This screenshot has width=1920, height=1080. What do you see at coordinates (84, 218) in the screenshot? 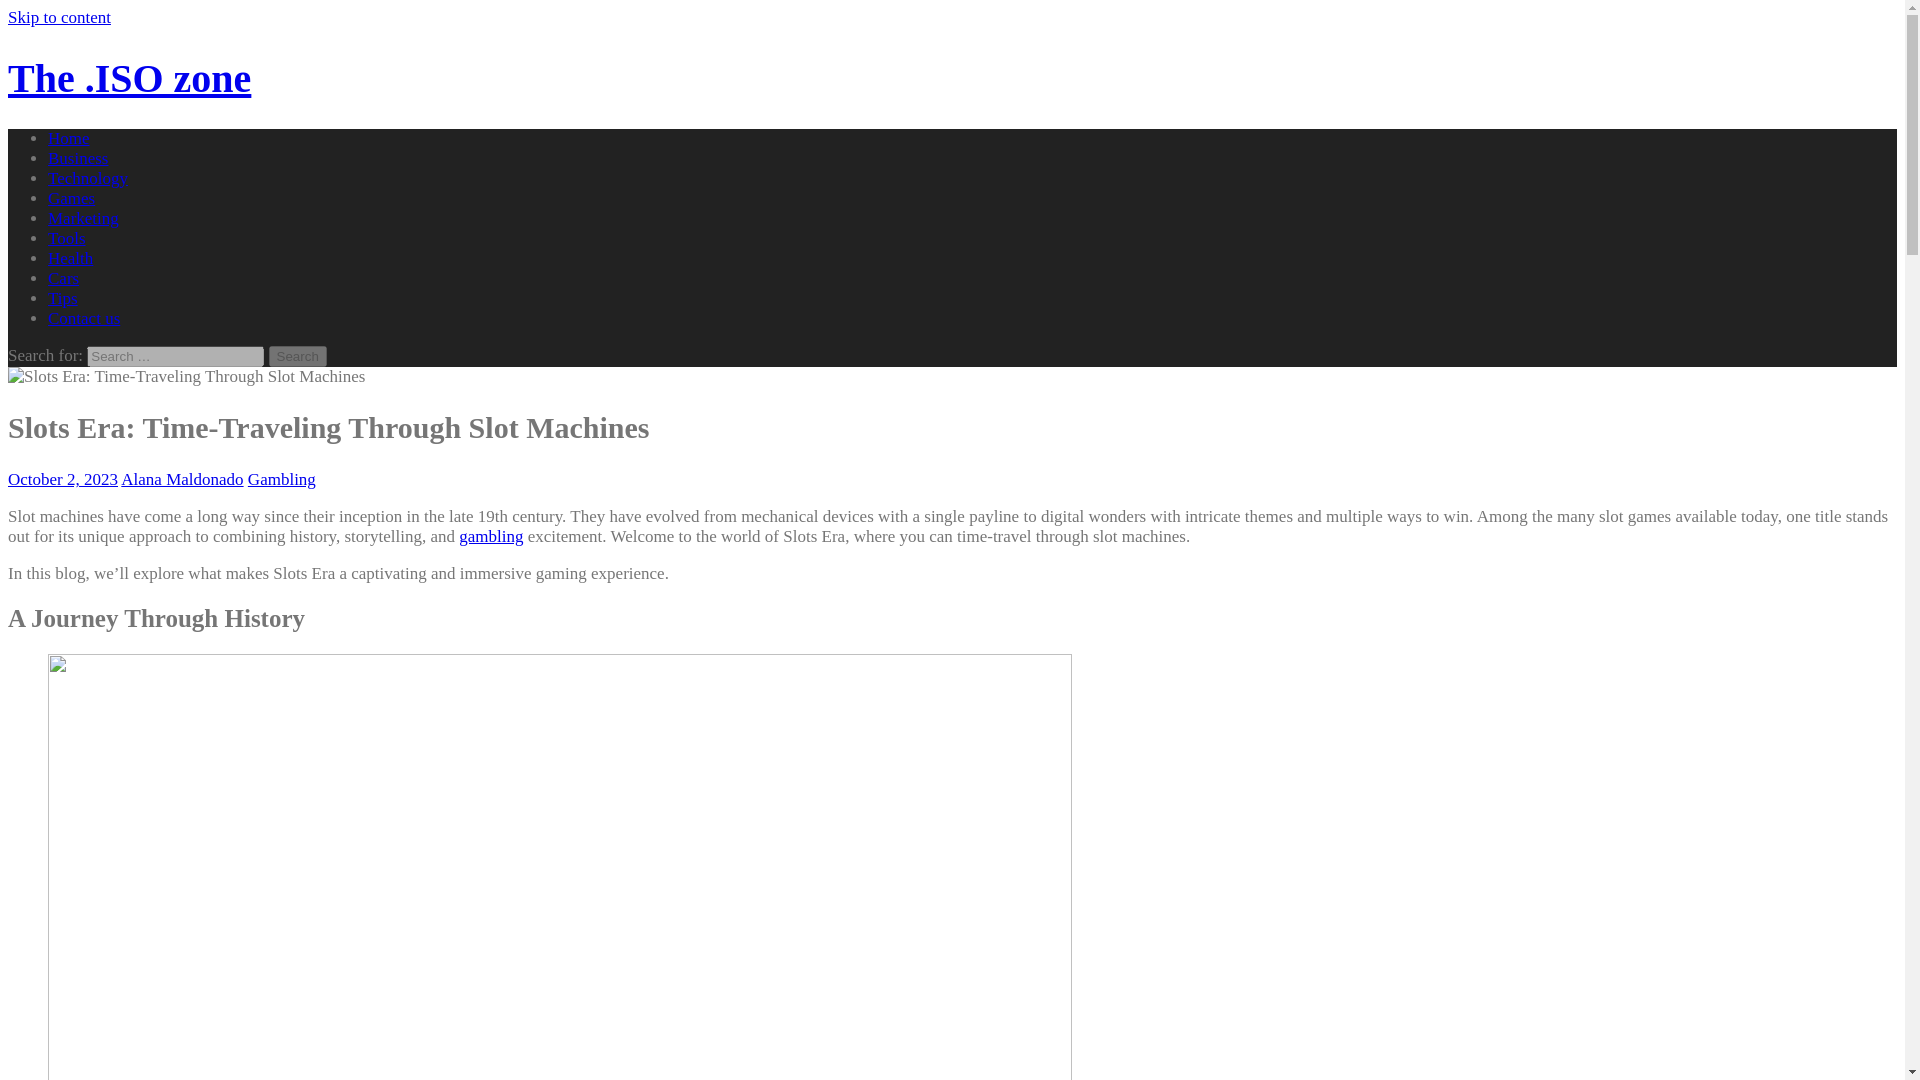
I see `Marketing` at bounding box center [84, 218].